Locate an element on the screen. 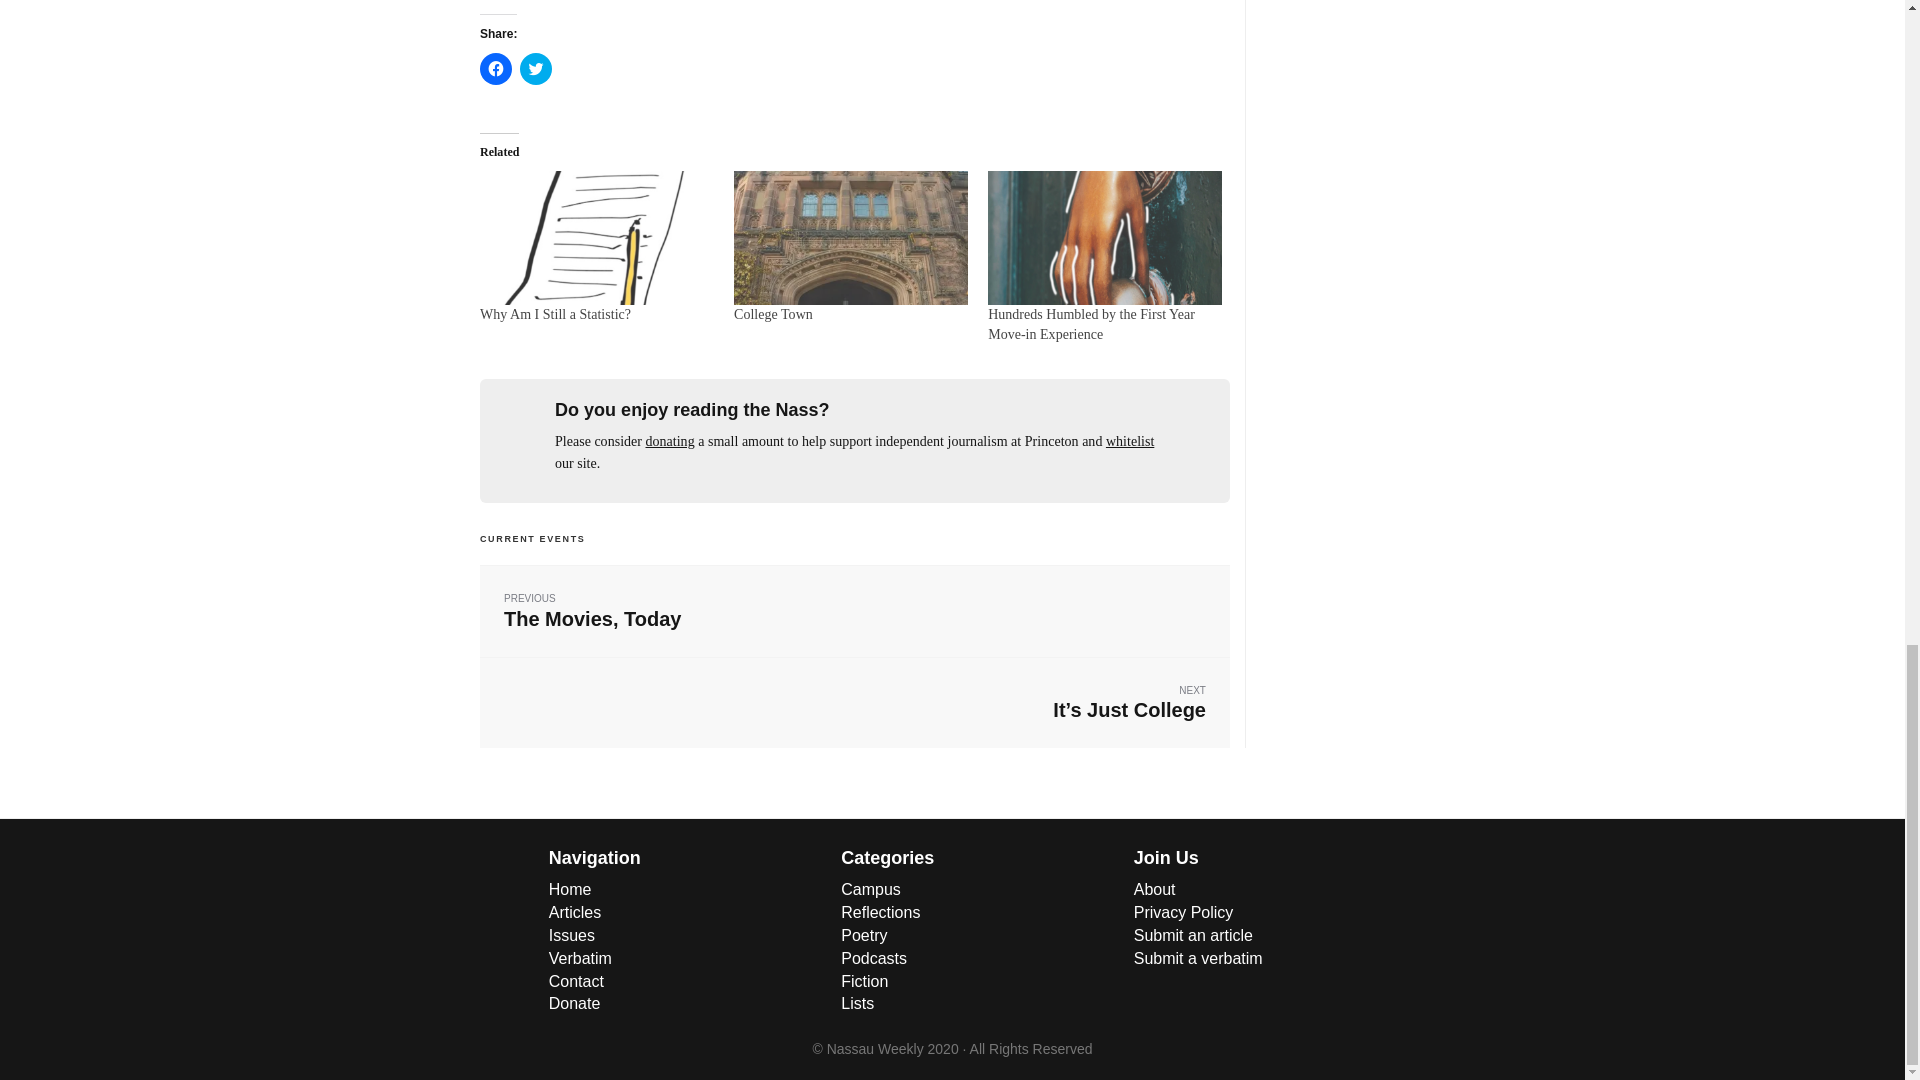 The width and height of the screenshot is (1920, 1080). Hundreds Humbled by the First Year Move-in Experience is located at coordinates (772, 314).